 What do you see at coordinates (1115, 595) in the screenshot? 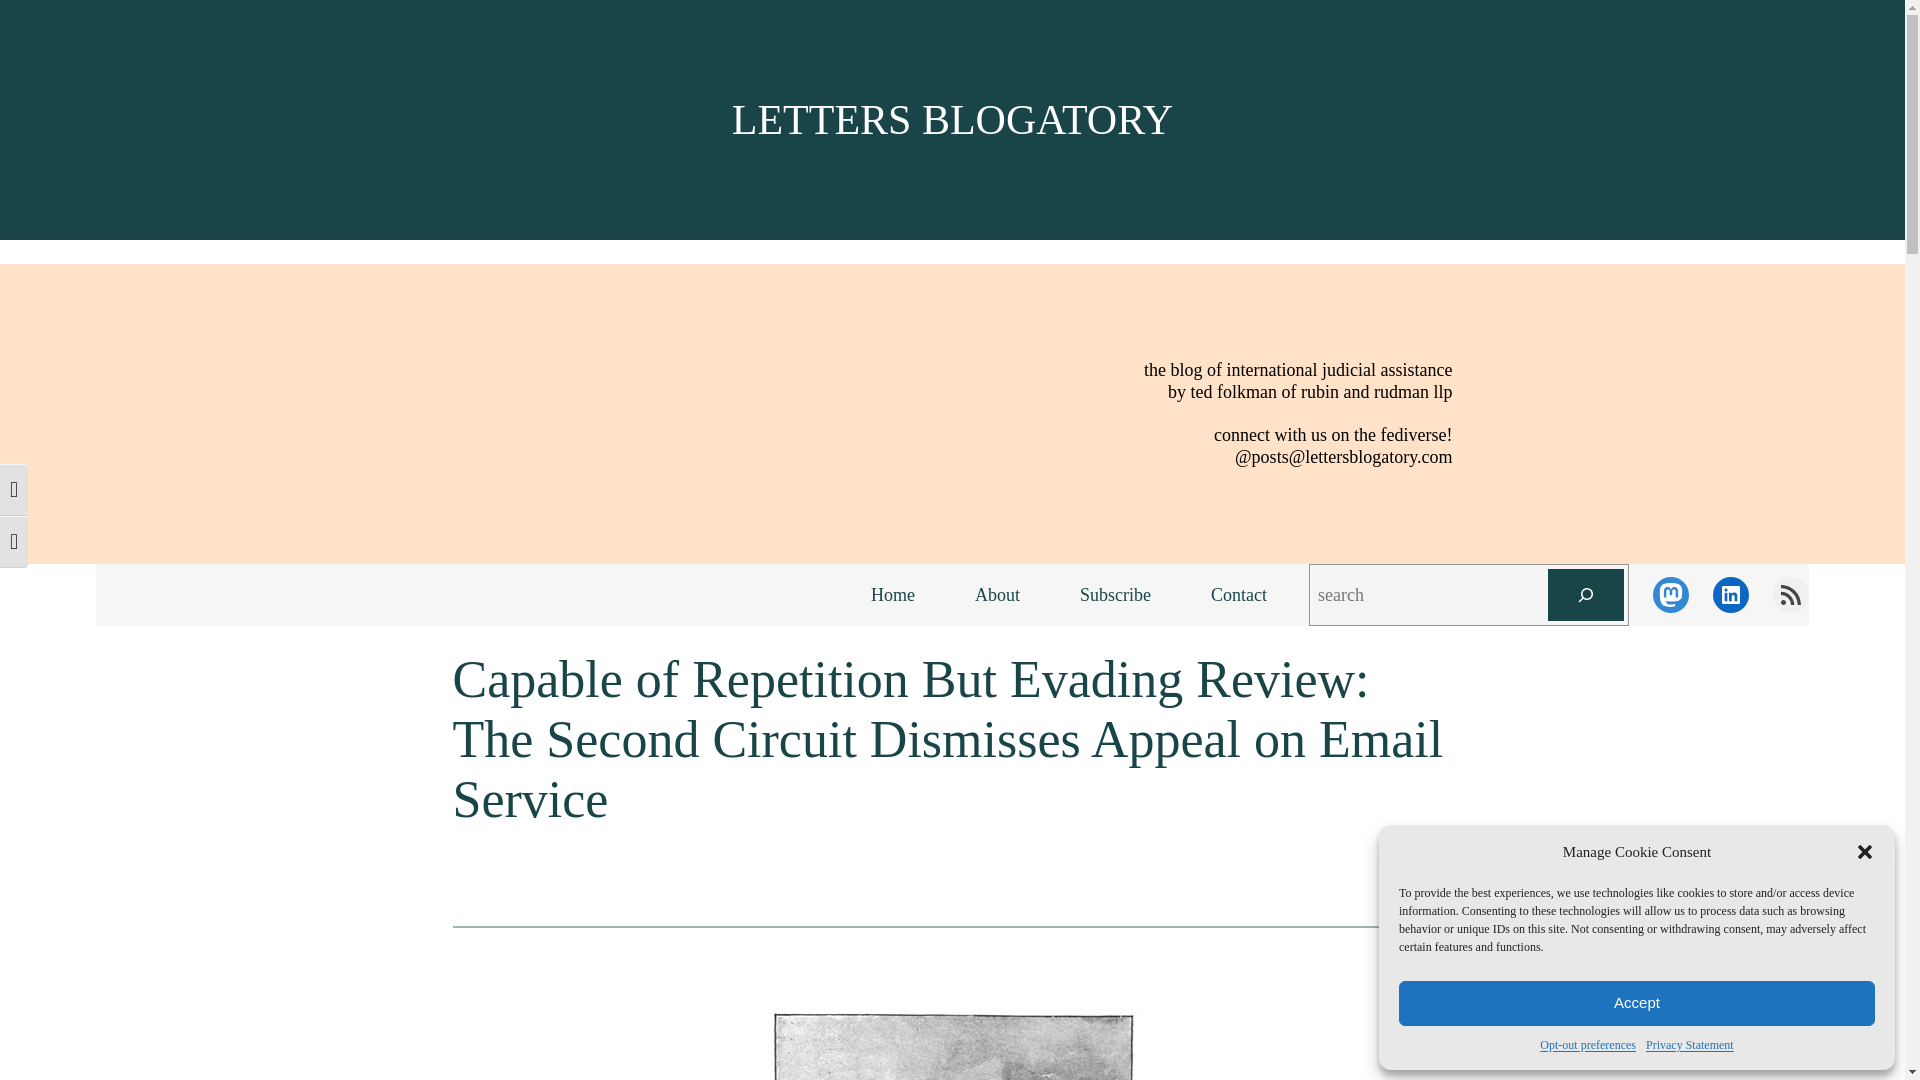
I see `Subscribe` at bounding box center [1115, 595].